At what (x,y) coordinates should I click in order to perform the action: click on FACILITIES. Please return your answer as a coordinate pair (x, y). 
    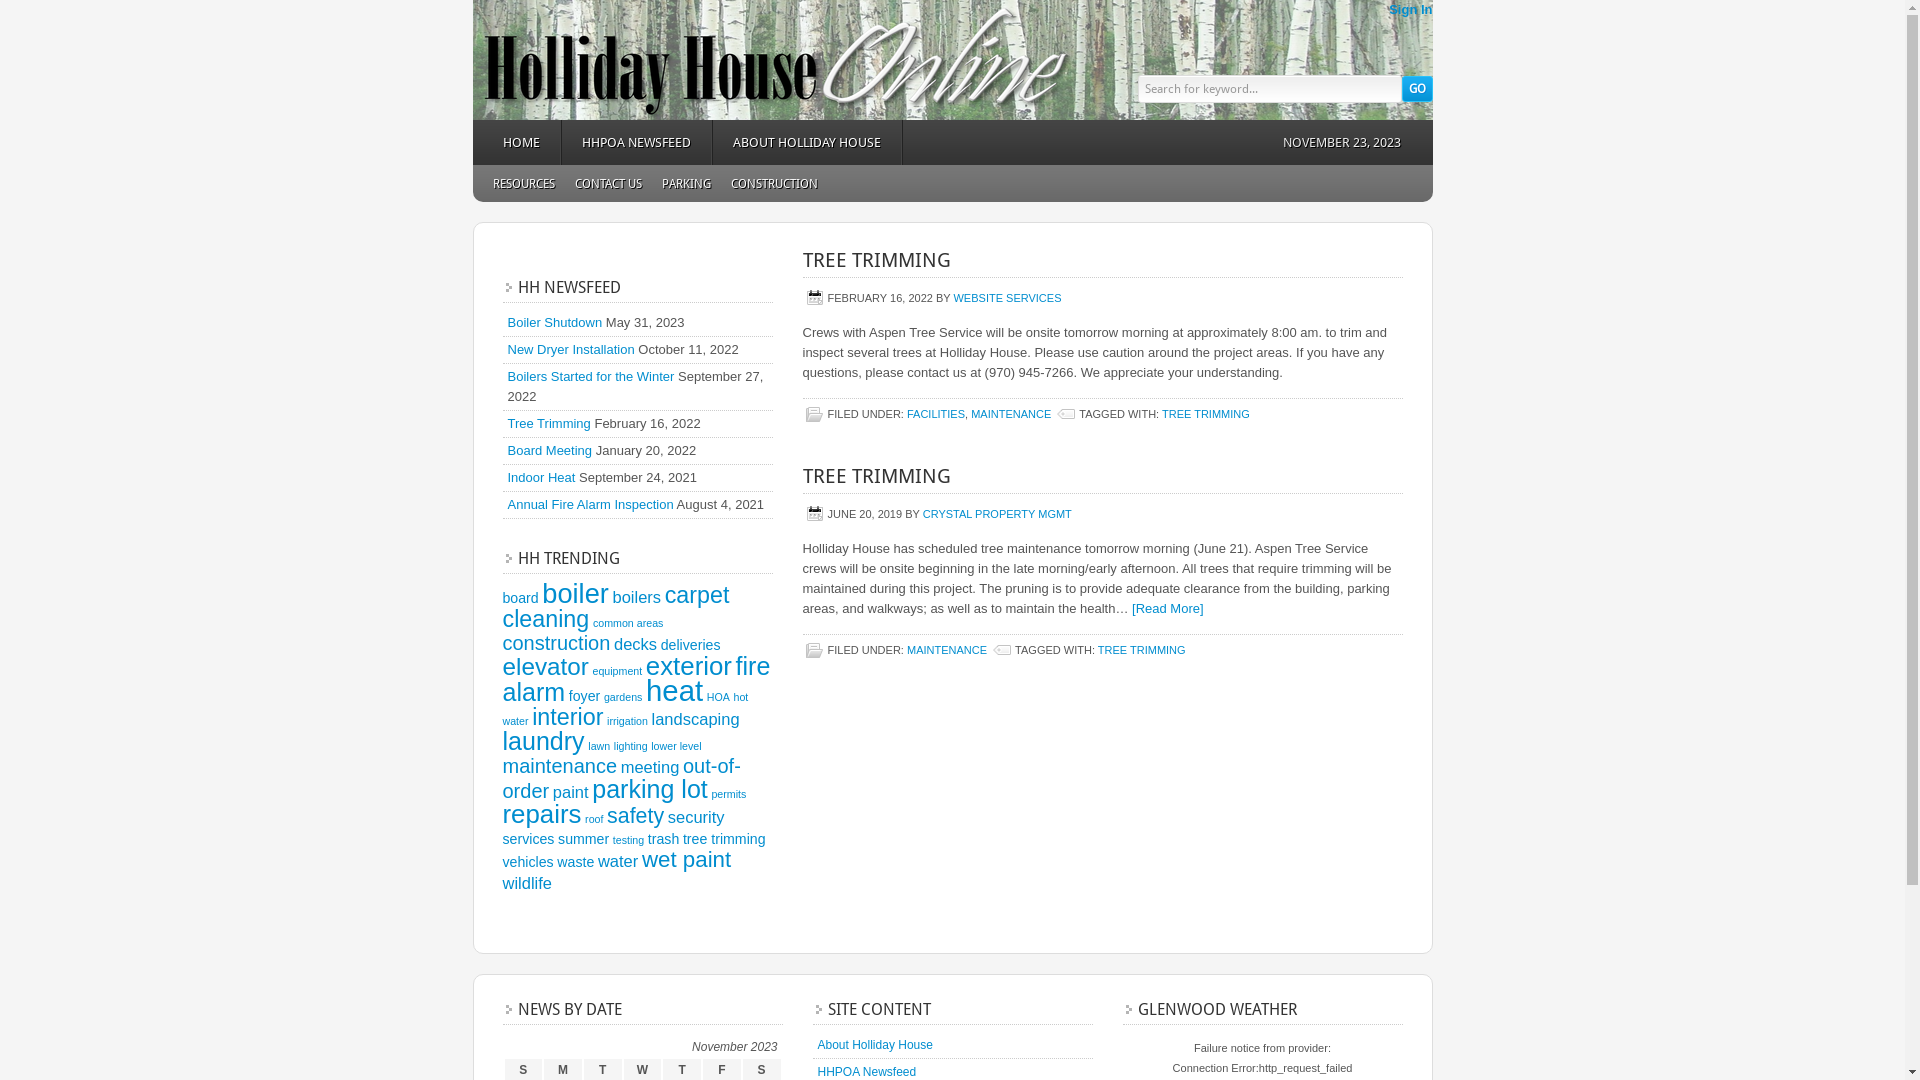
    Looking at the image, I should click on (936, 414).